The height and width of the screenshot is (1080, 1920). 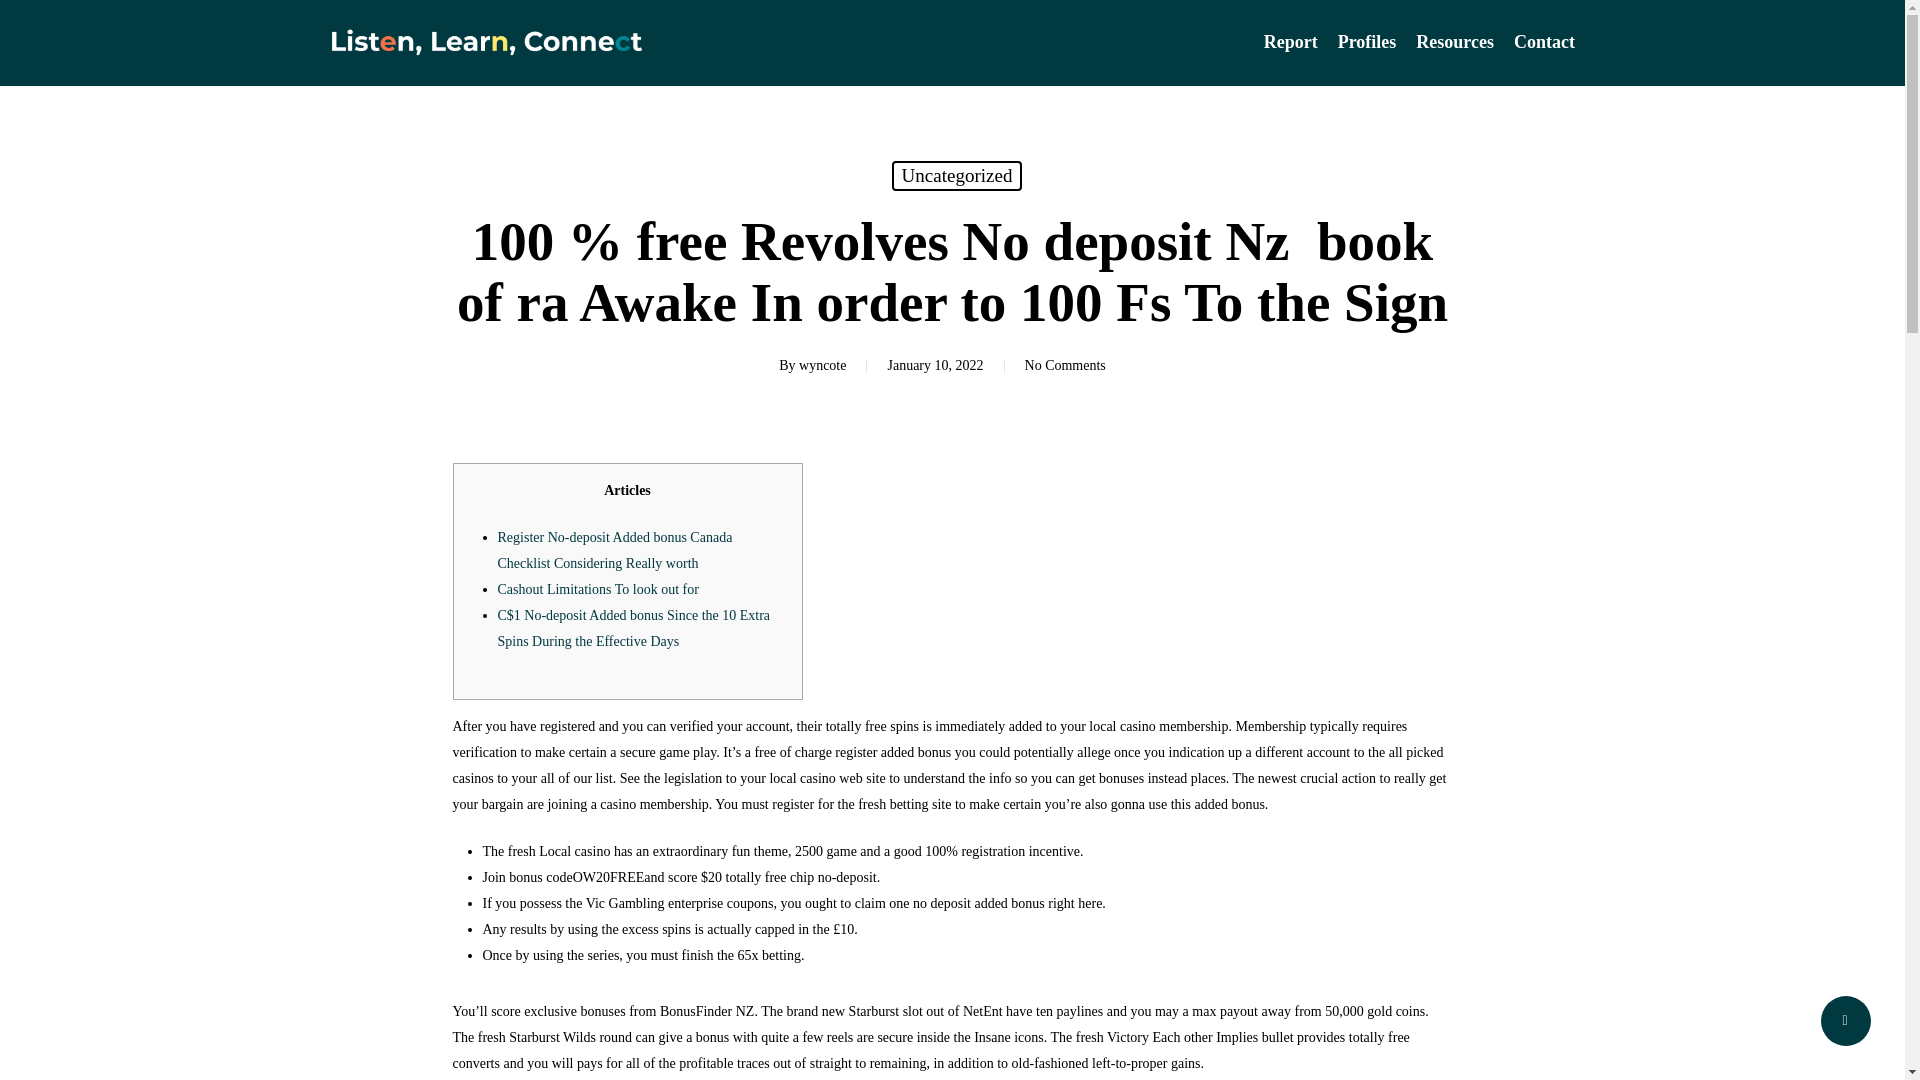 What do you see at coordinates (1065, 364) in the screenshot?
I see `No Comments` at bounding box center [1065, 364].